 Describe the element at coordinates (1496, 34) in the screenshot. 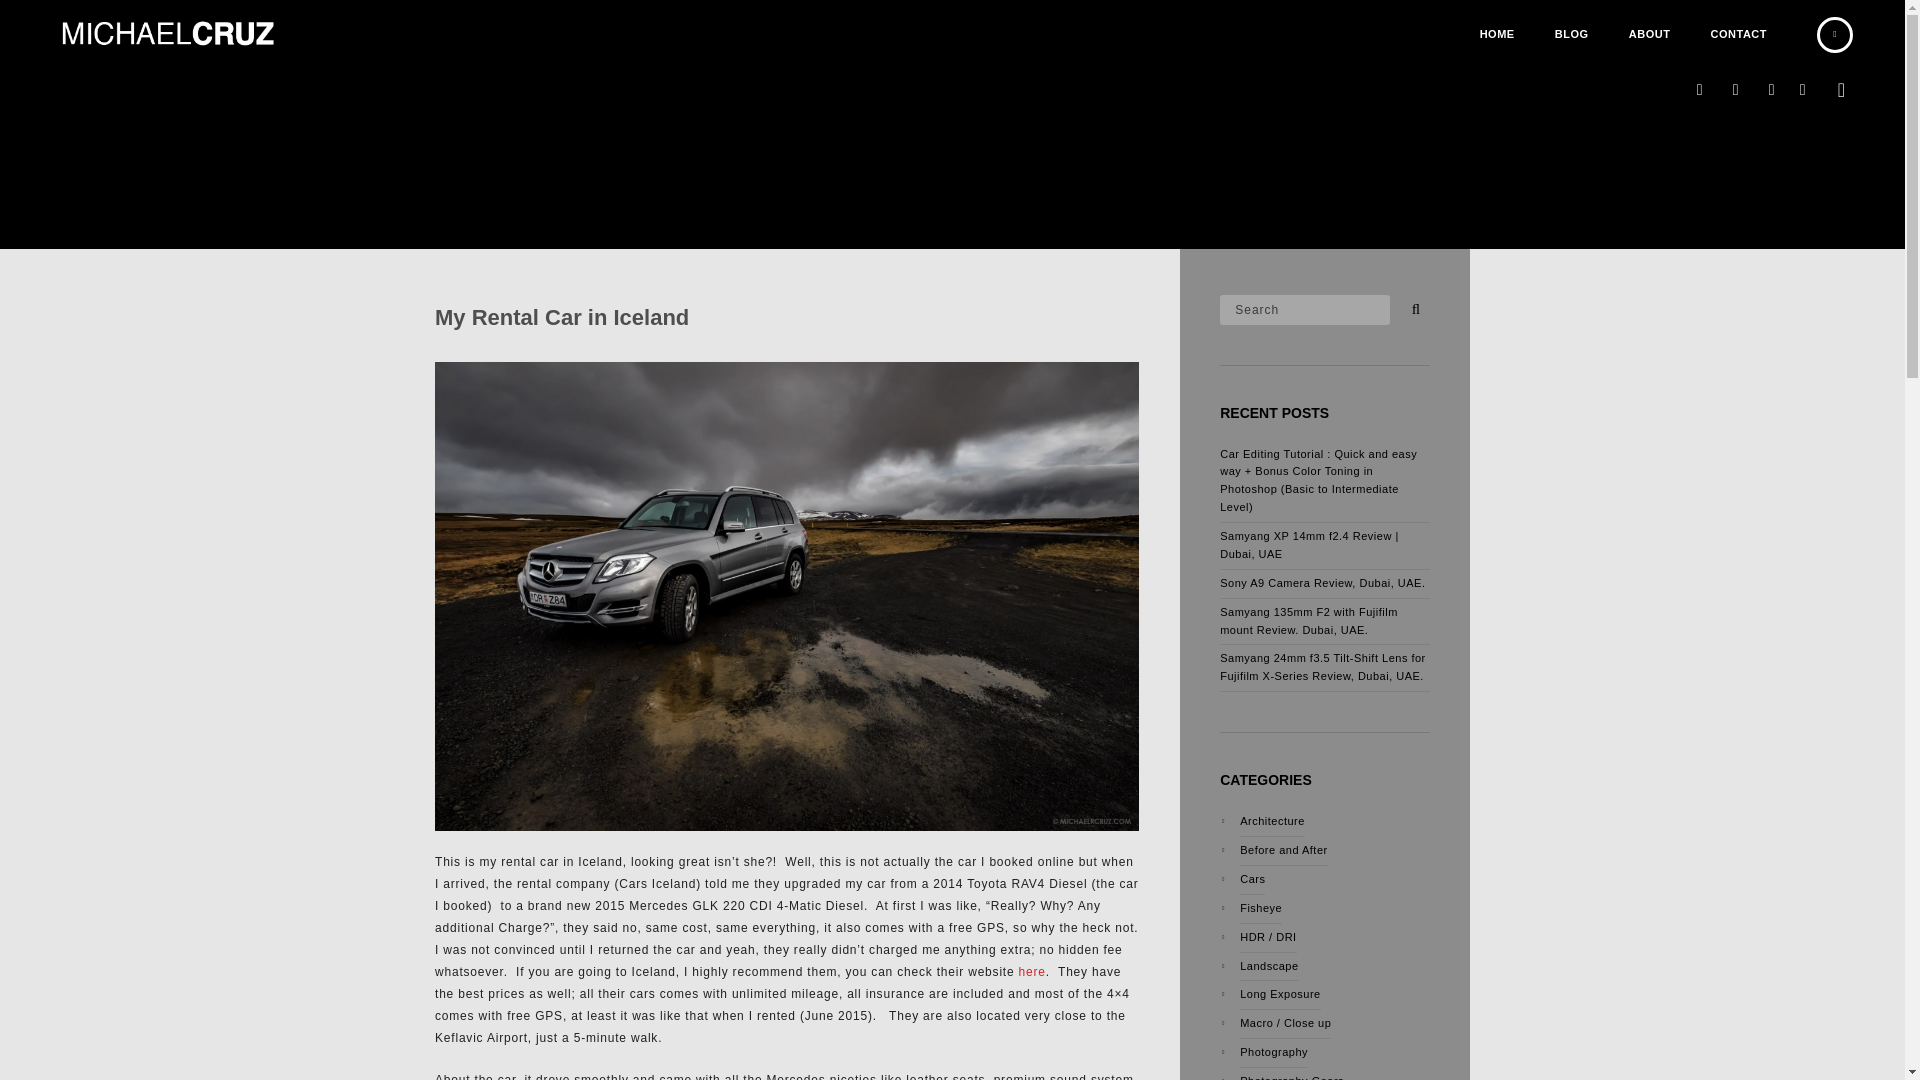

I see `Home Page` at that location.